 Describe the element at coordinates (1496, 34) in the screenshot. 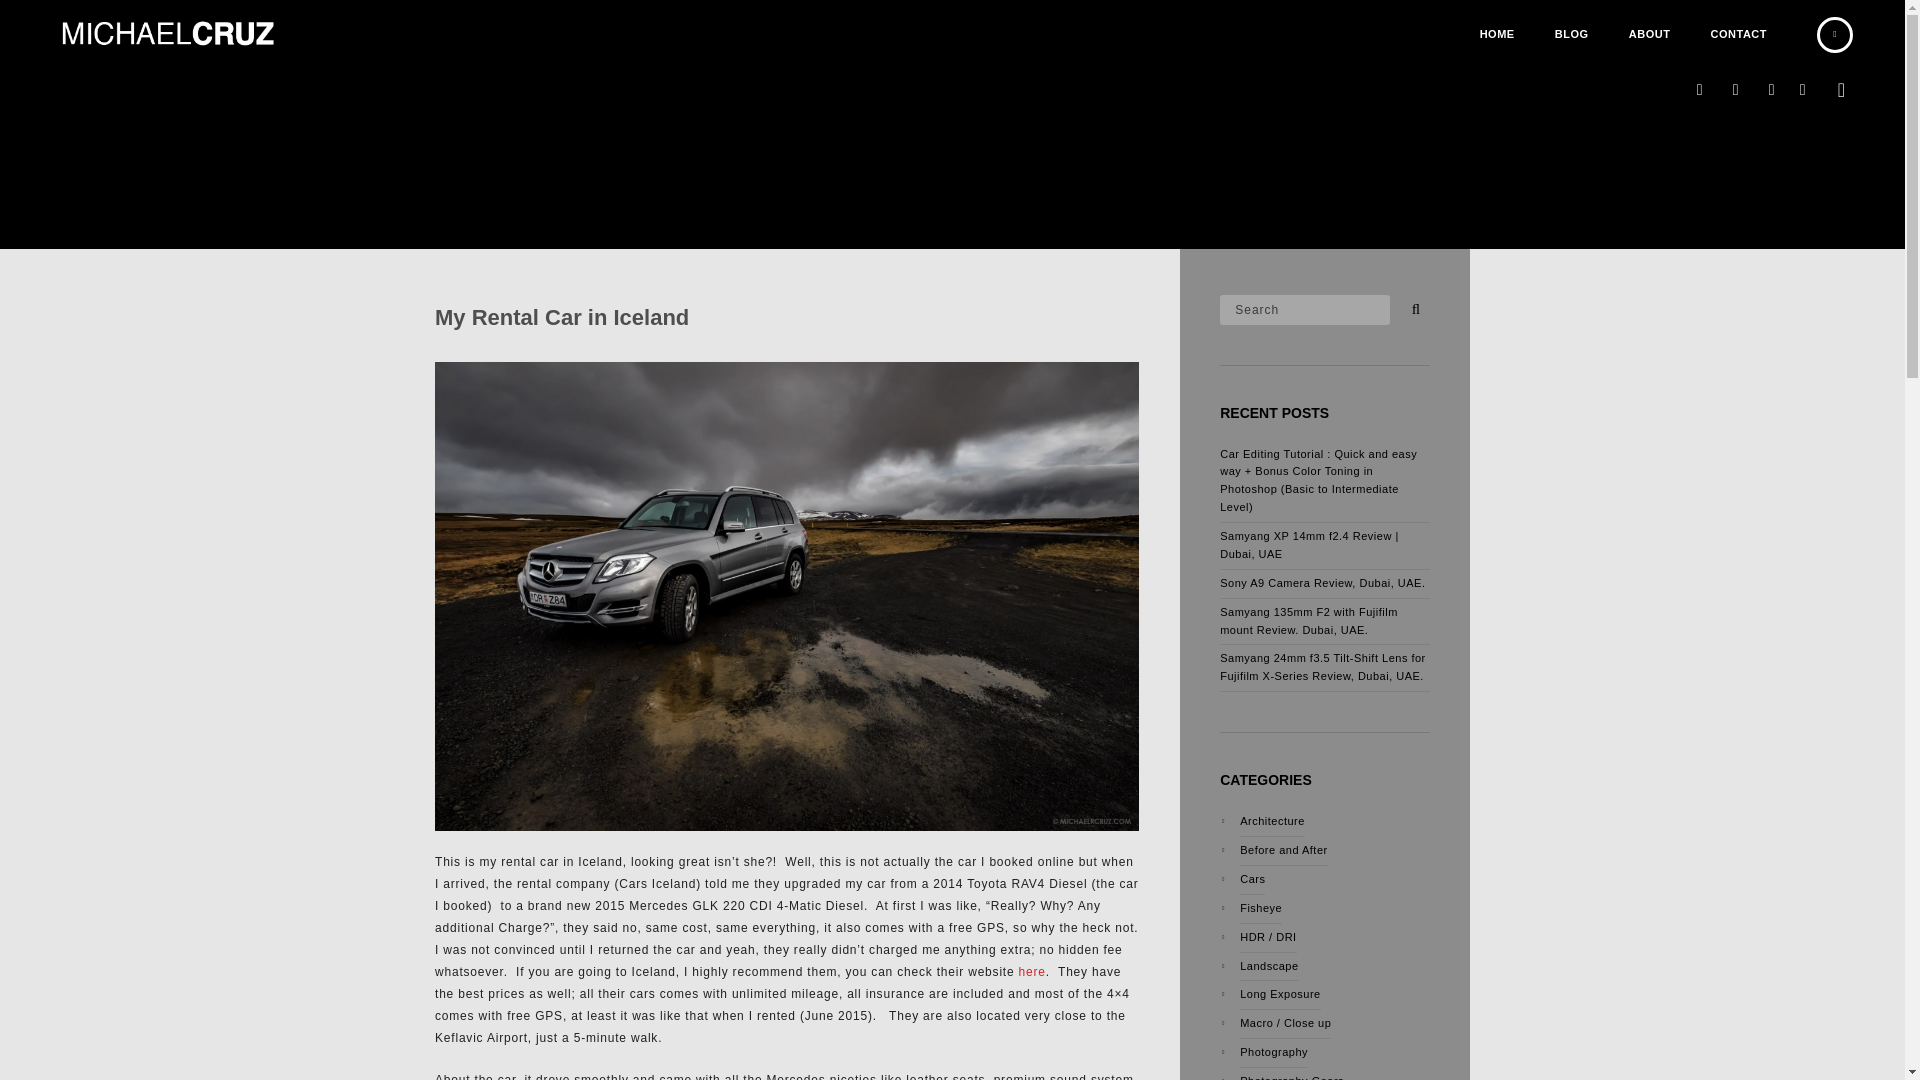

I see `Home Page` at that location.